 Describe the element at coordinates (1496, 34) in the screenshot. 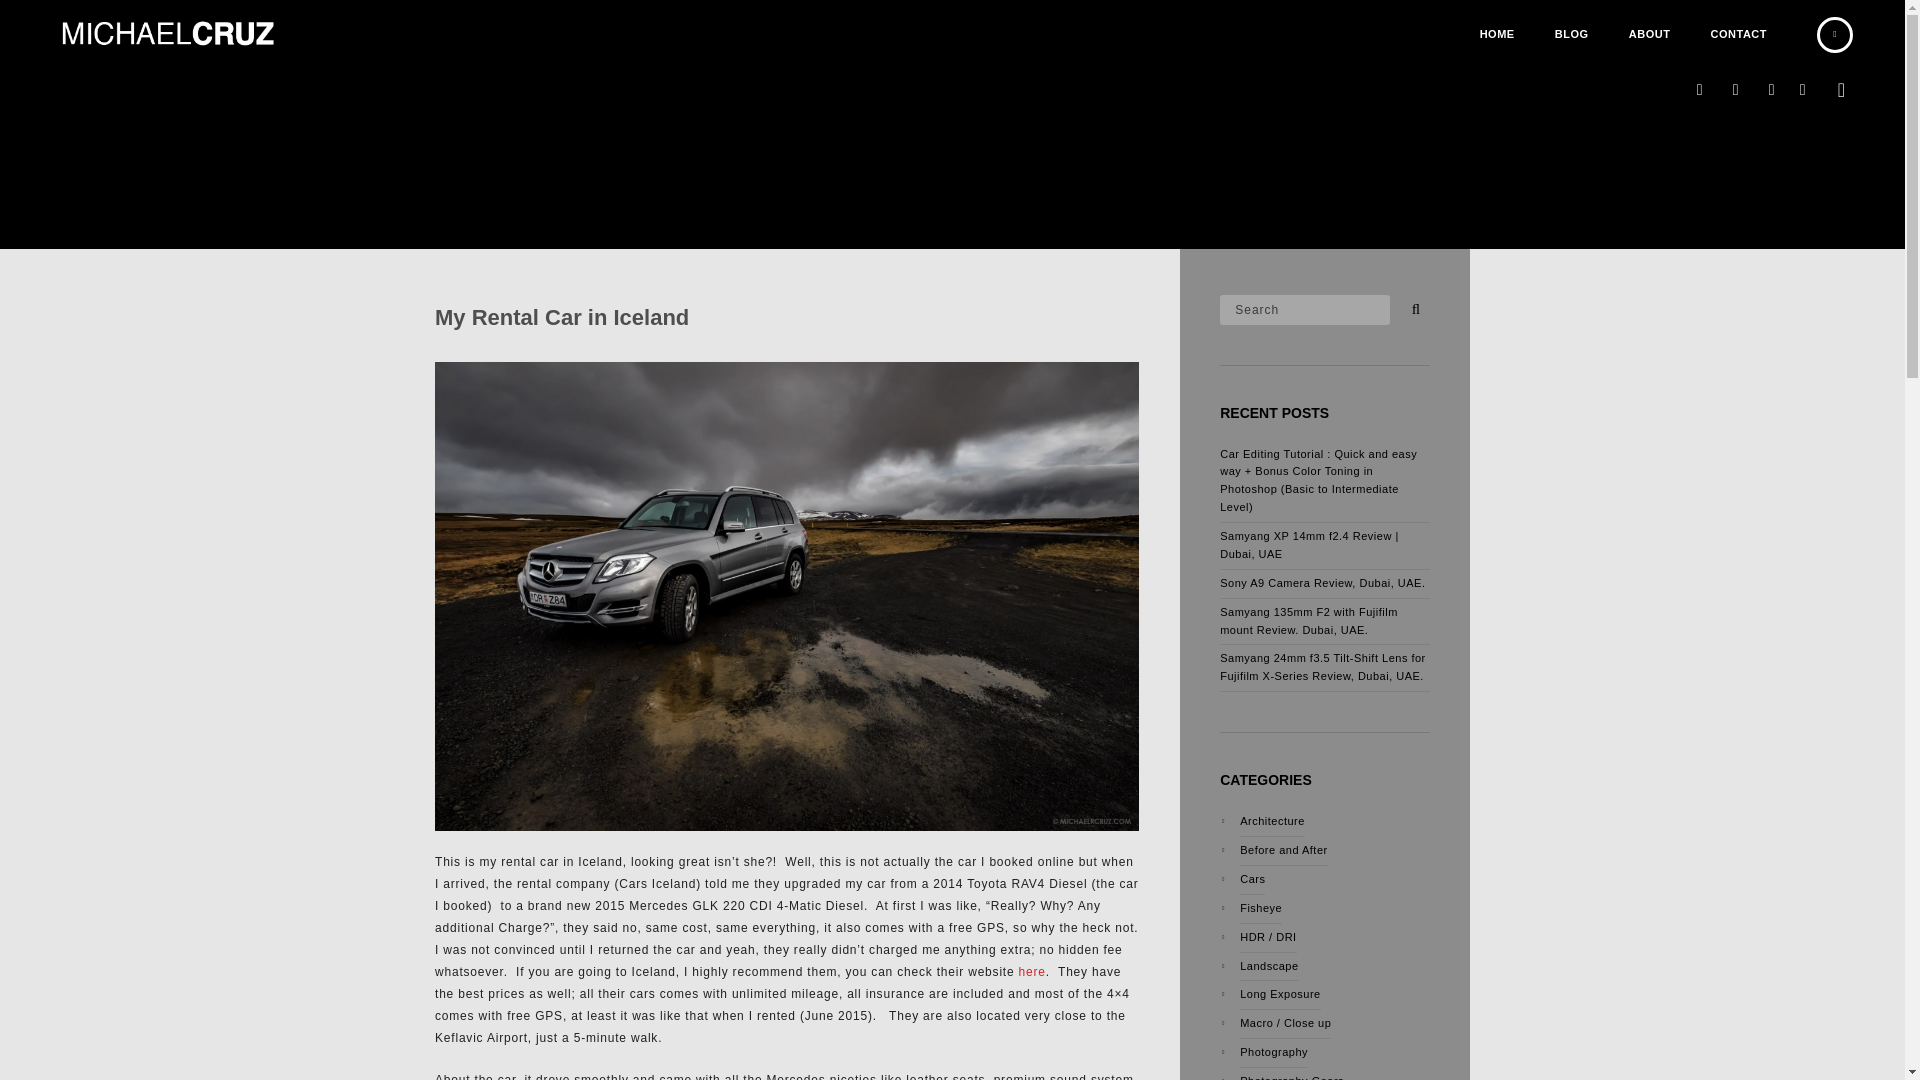

I see `Home Page` at that location.